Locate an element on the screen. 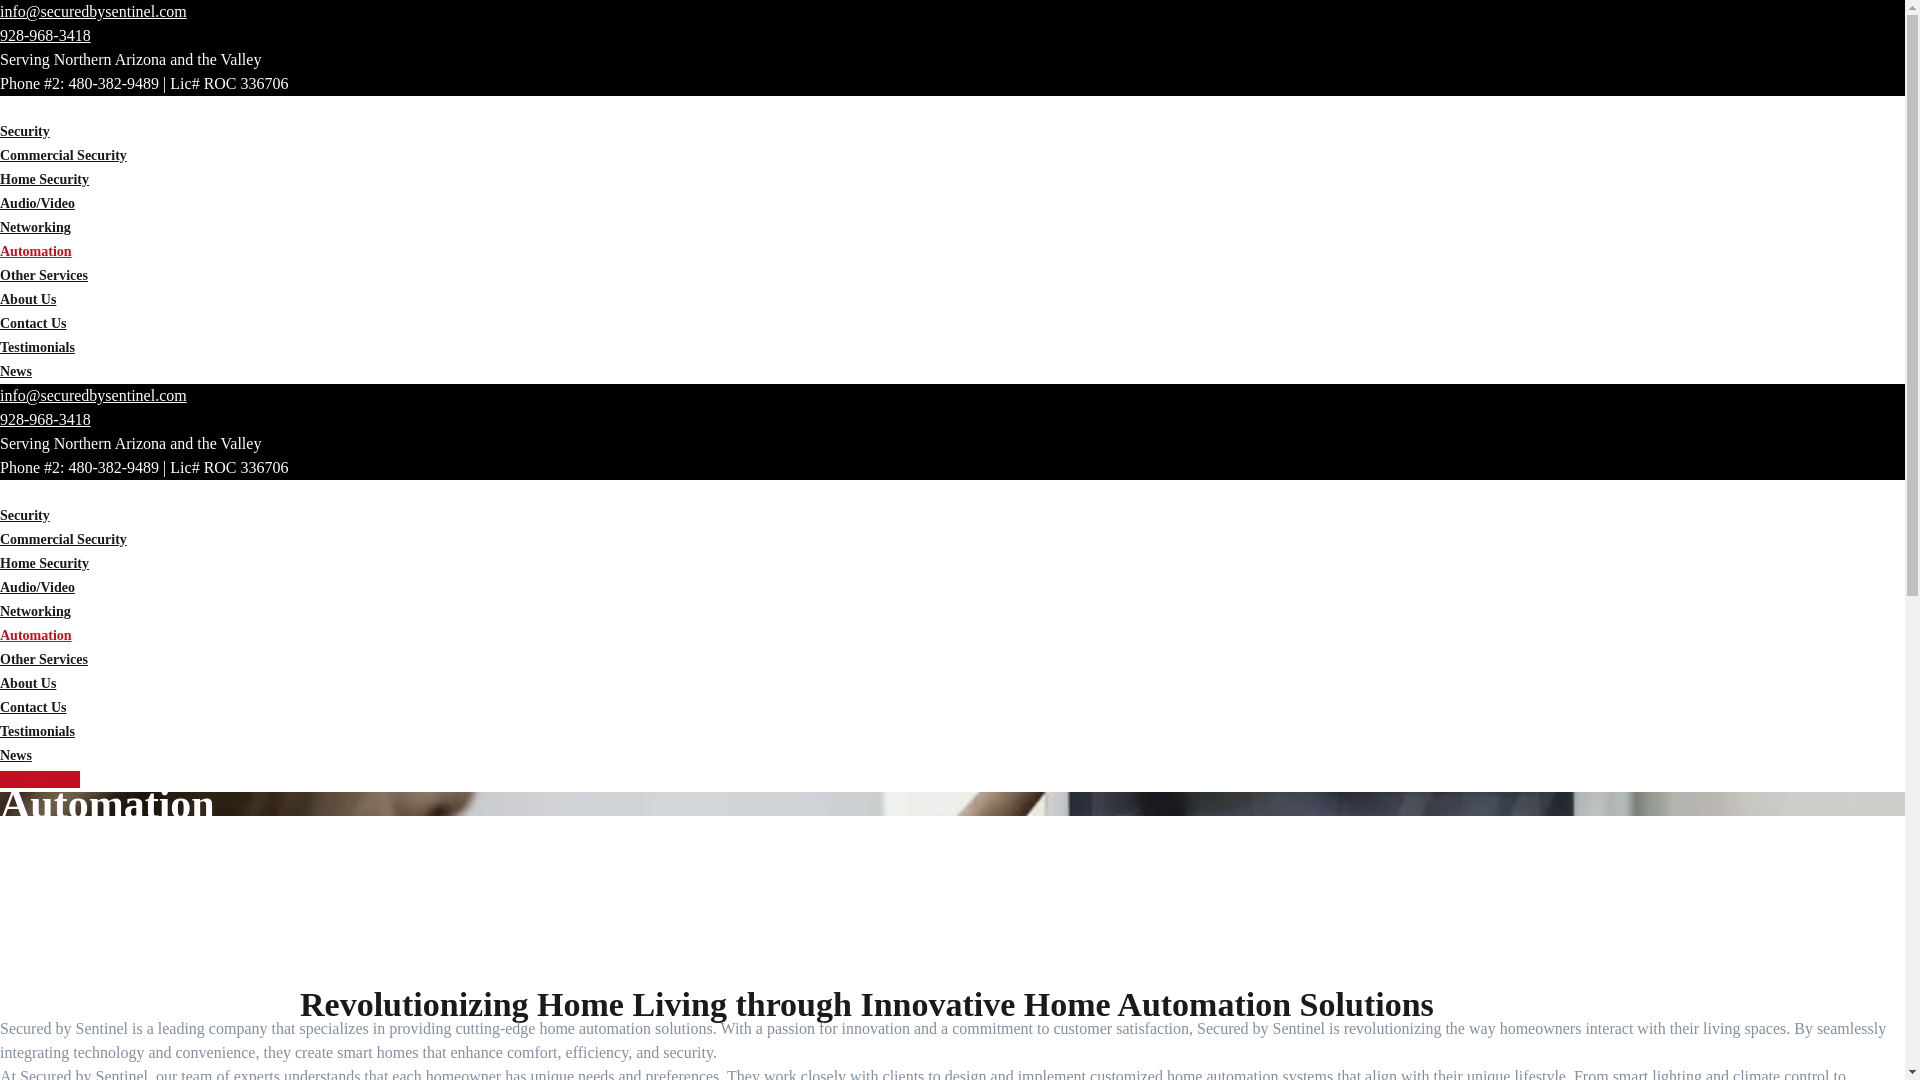 This screenshot has height=1080, width=1920. Automation is located at coordinates (36, 252).